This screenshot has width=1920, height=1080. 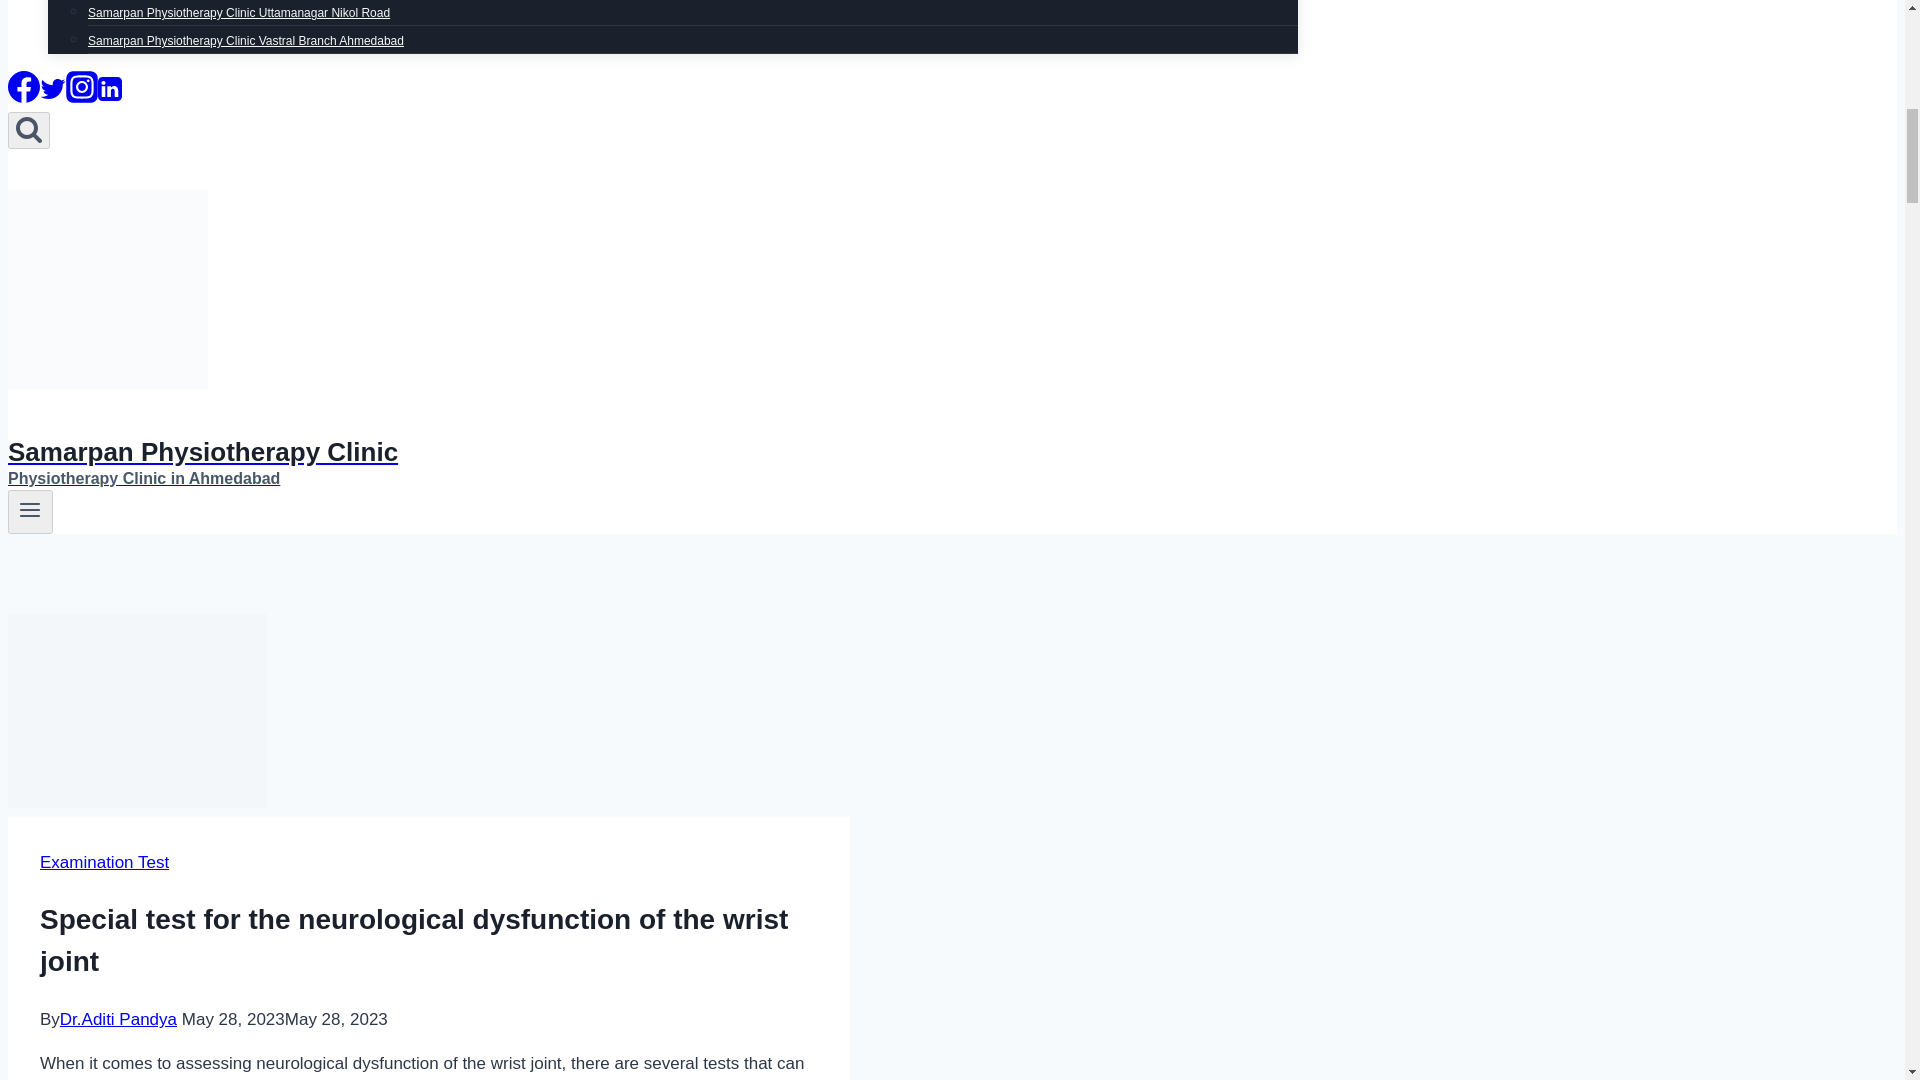 What do you see at coordinates (104, 862) in the screenshot?
I see `Examination Test` at bounding box center [104, 862].